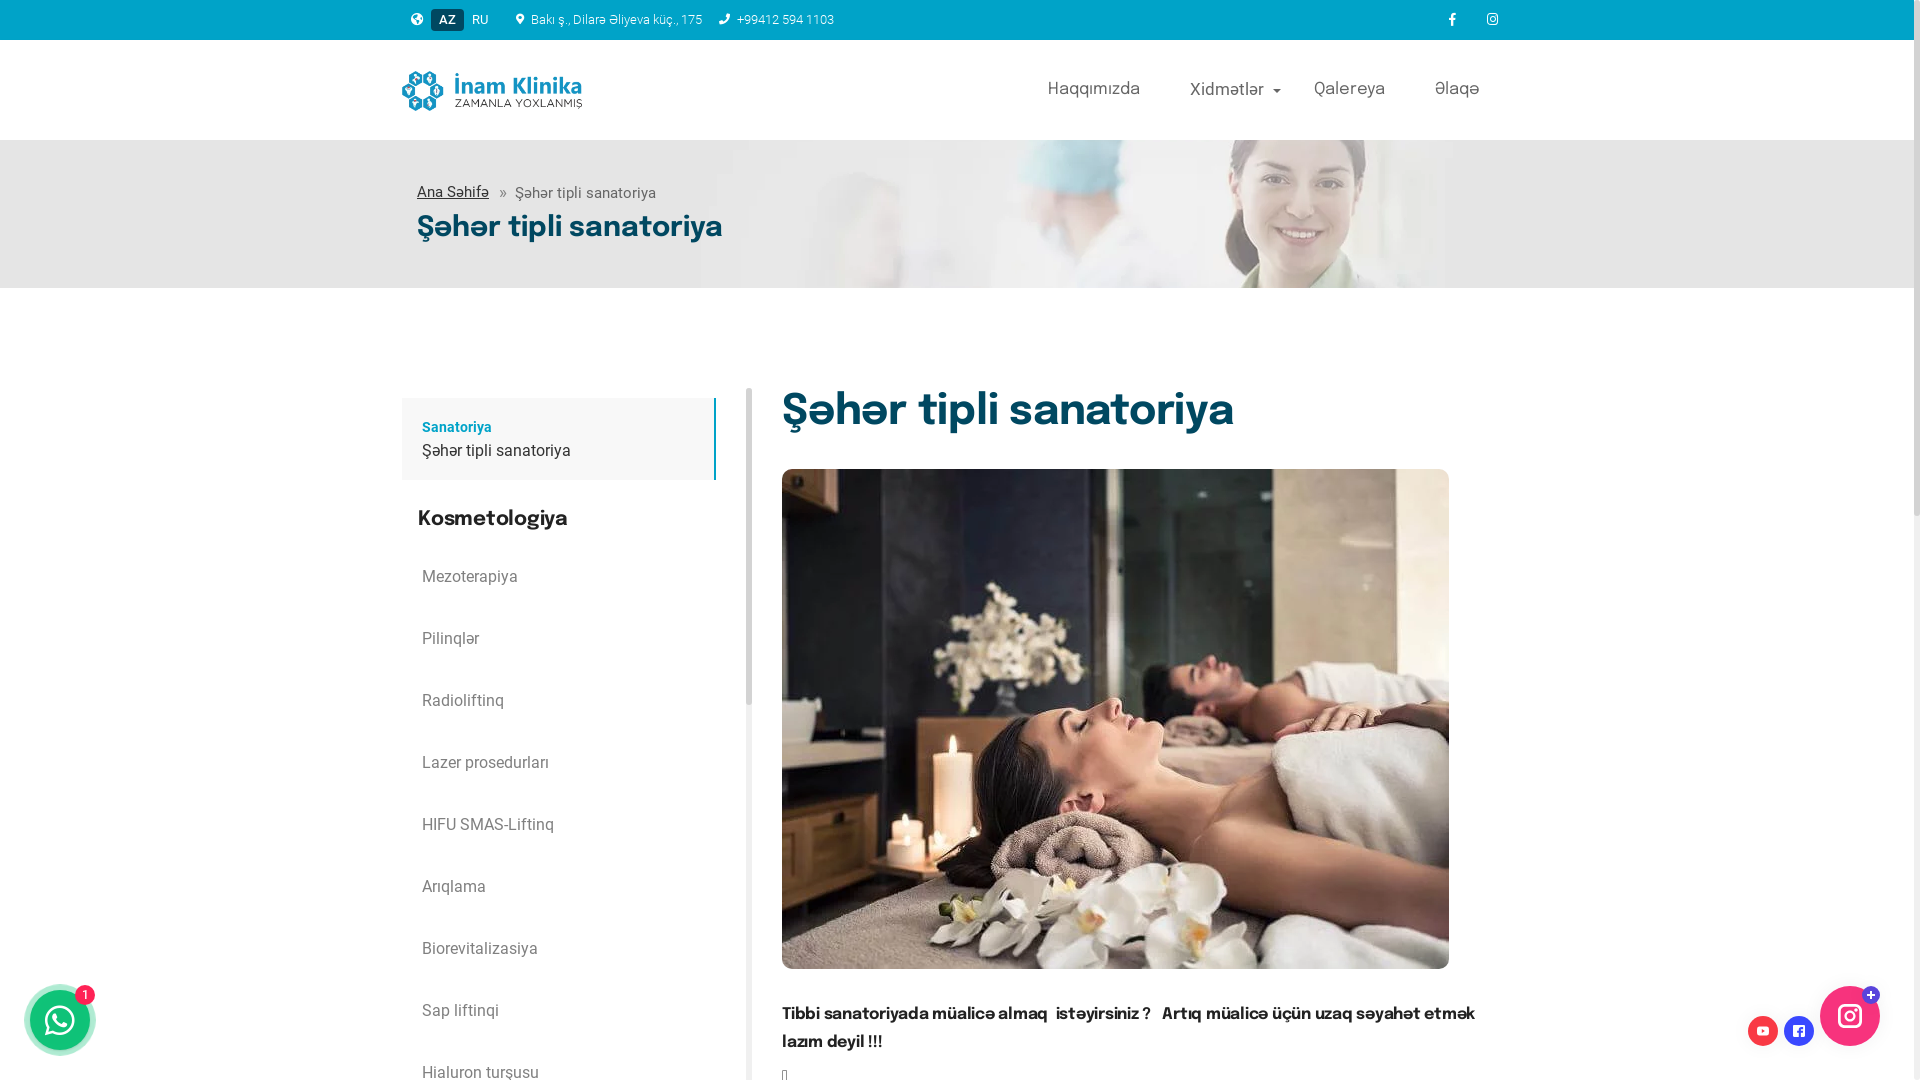 The height and width of the screenshot is (1080, 1920). Describe the element at coordinates (774, 20) in the screenshot. I see `+99412 594 1103` at that location.